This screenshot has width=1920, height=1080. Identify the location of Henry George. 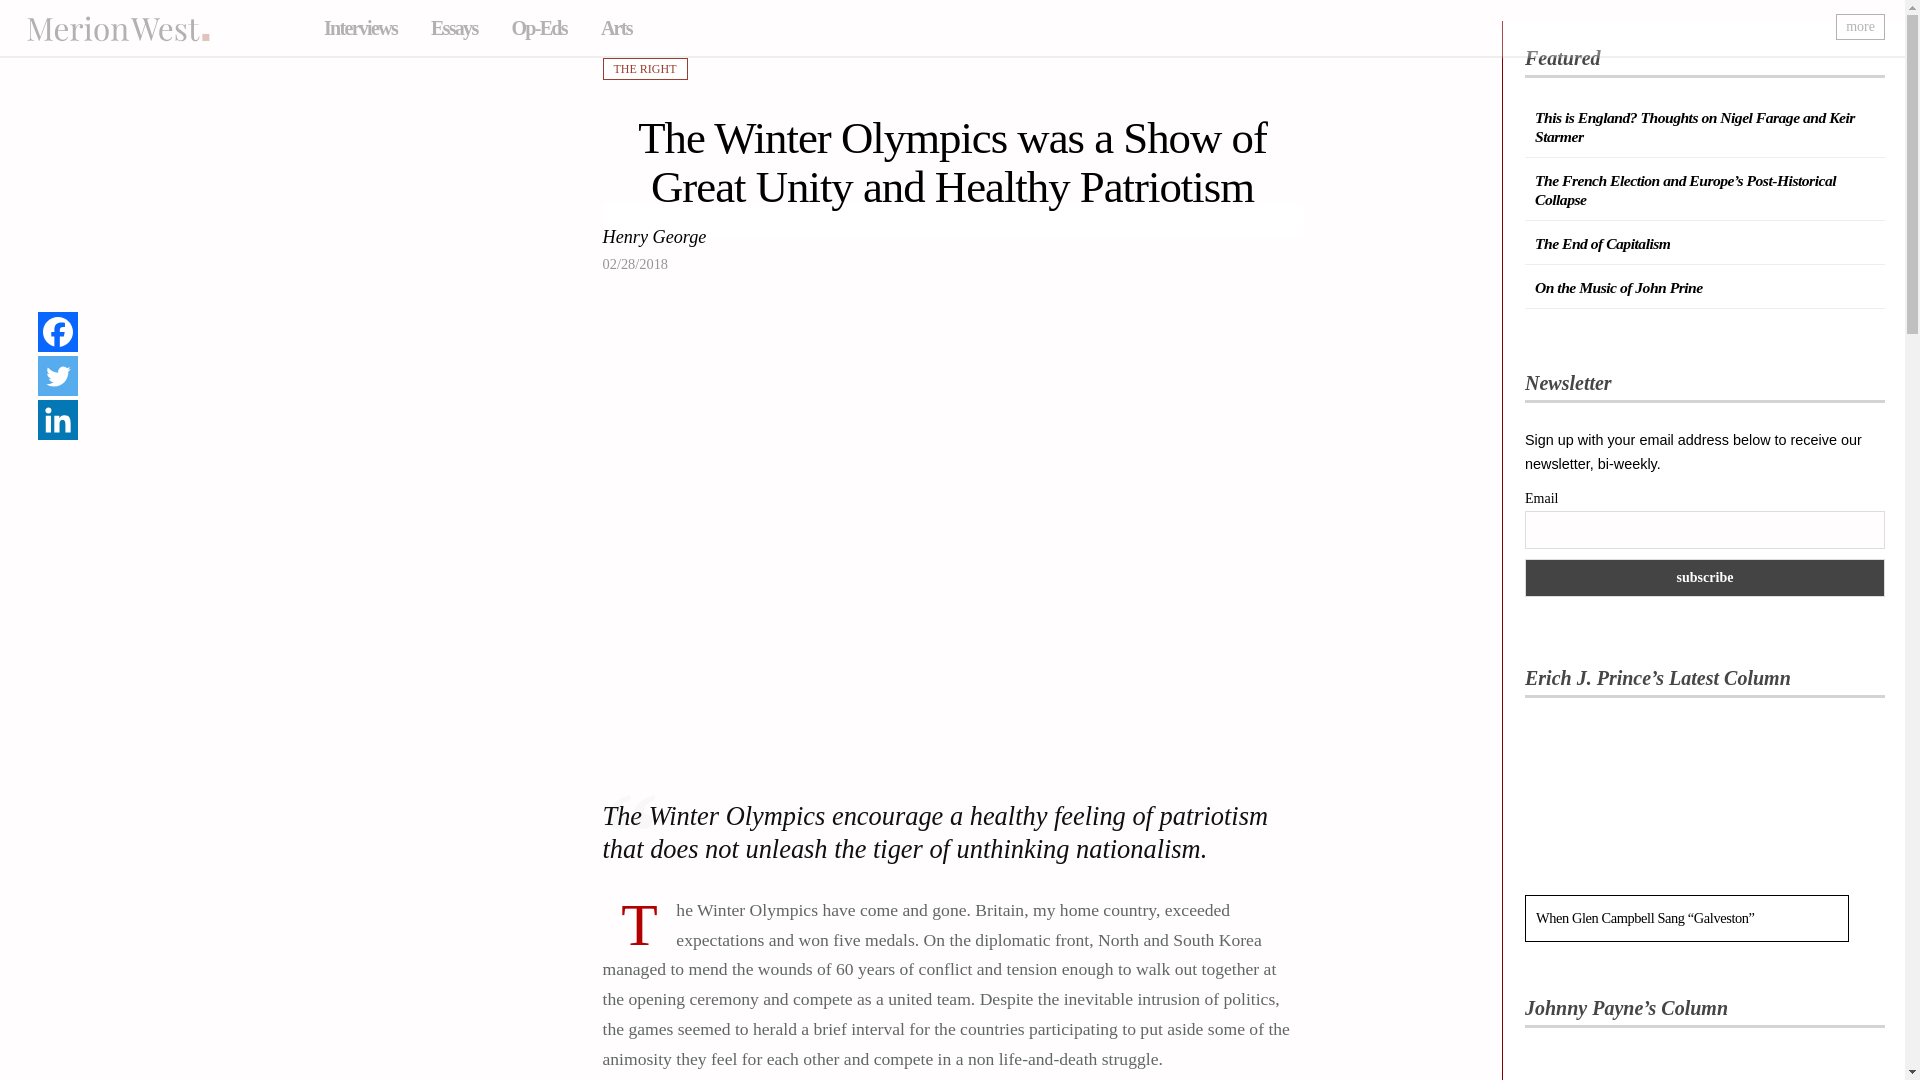
(654, 237).